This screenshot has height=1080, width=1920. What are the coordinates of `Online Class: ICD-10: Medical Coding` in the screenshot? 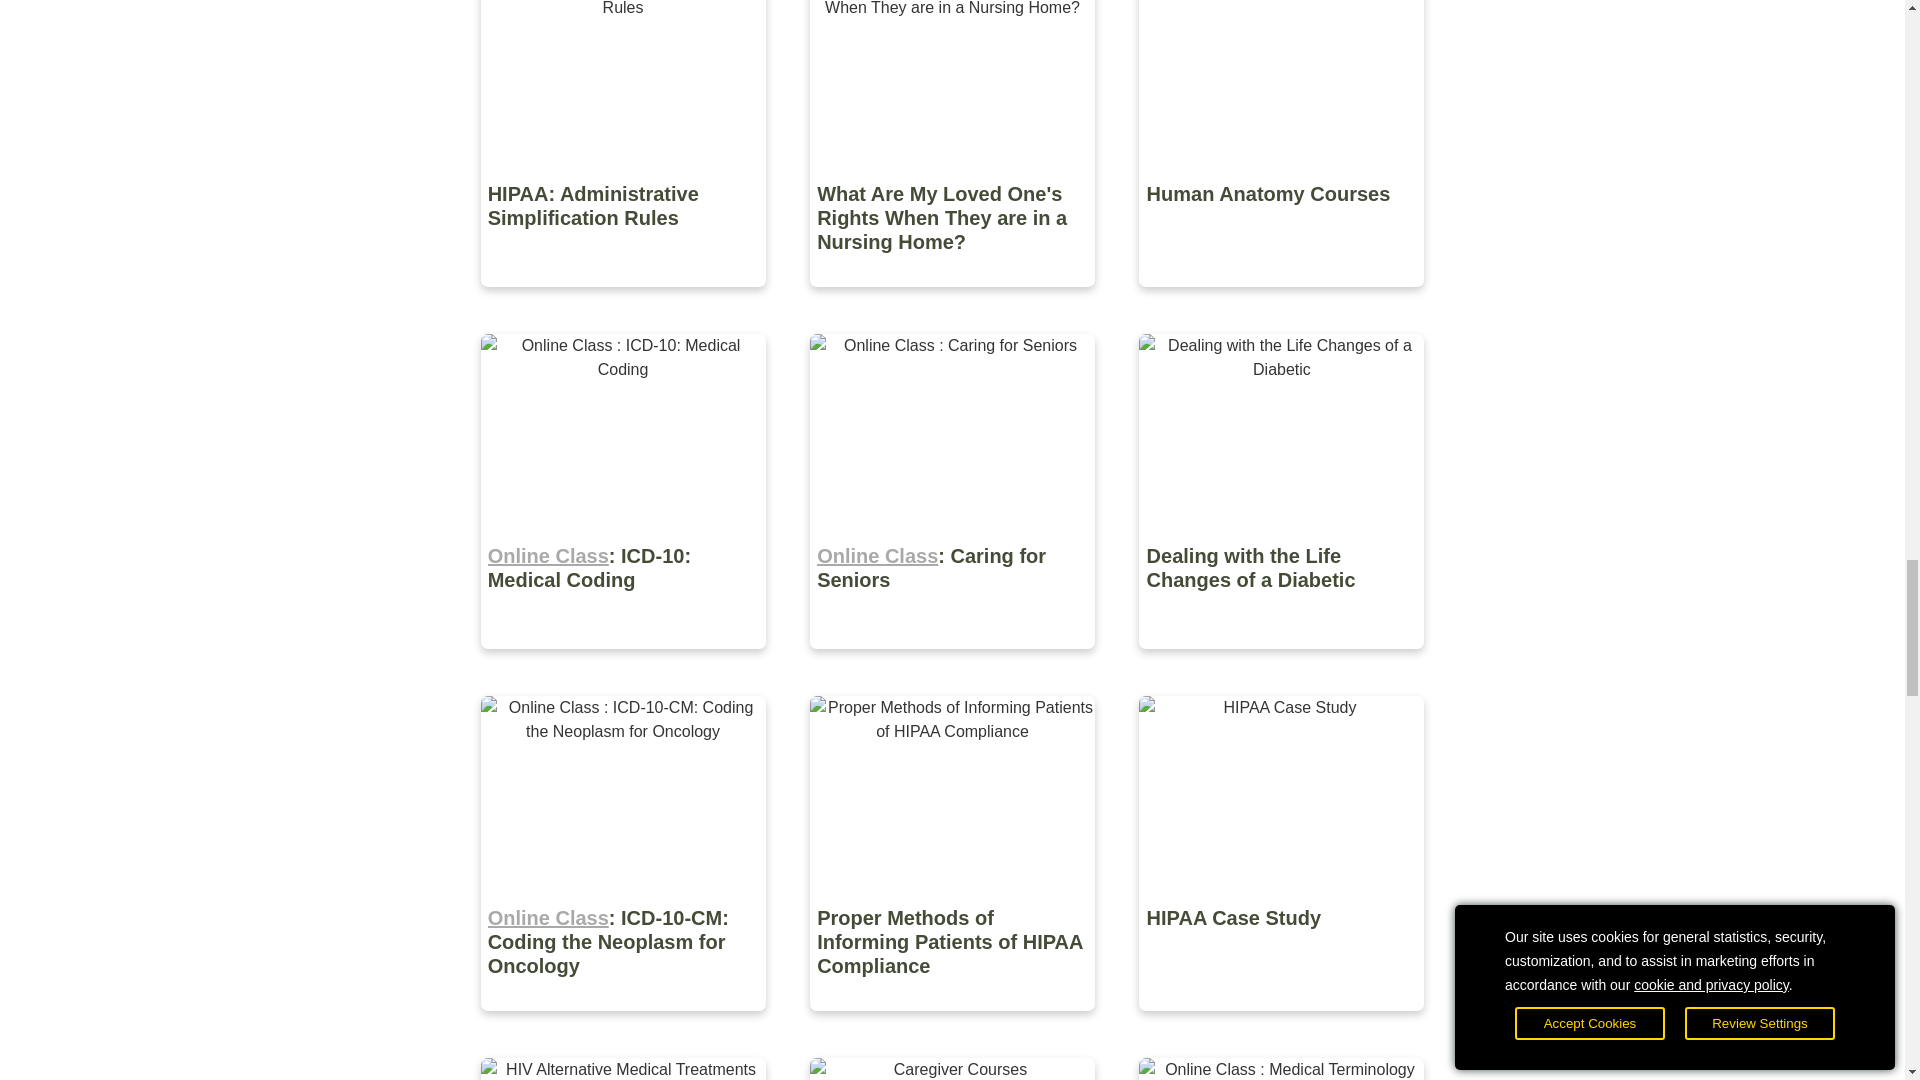 It's located at (624, 662).